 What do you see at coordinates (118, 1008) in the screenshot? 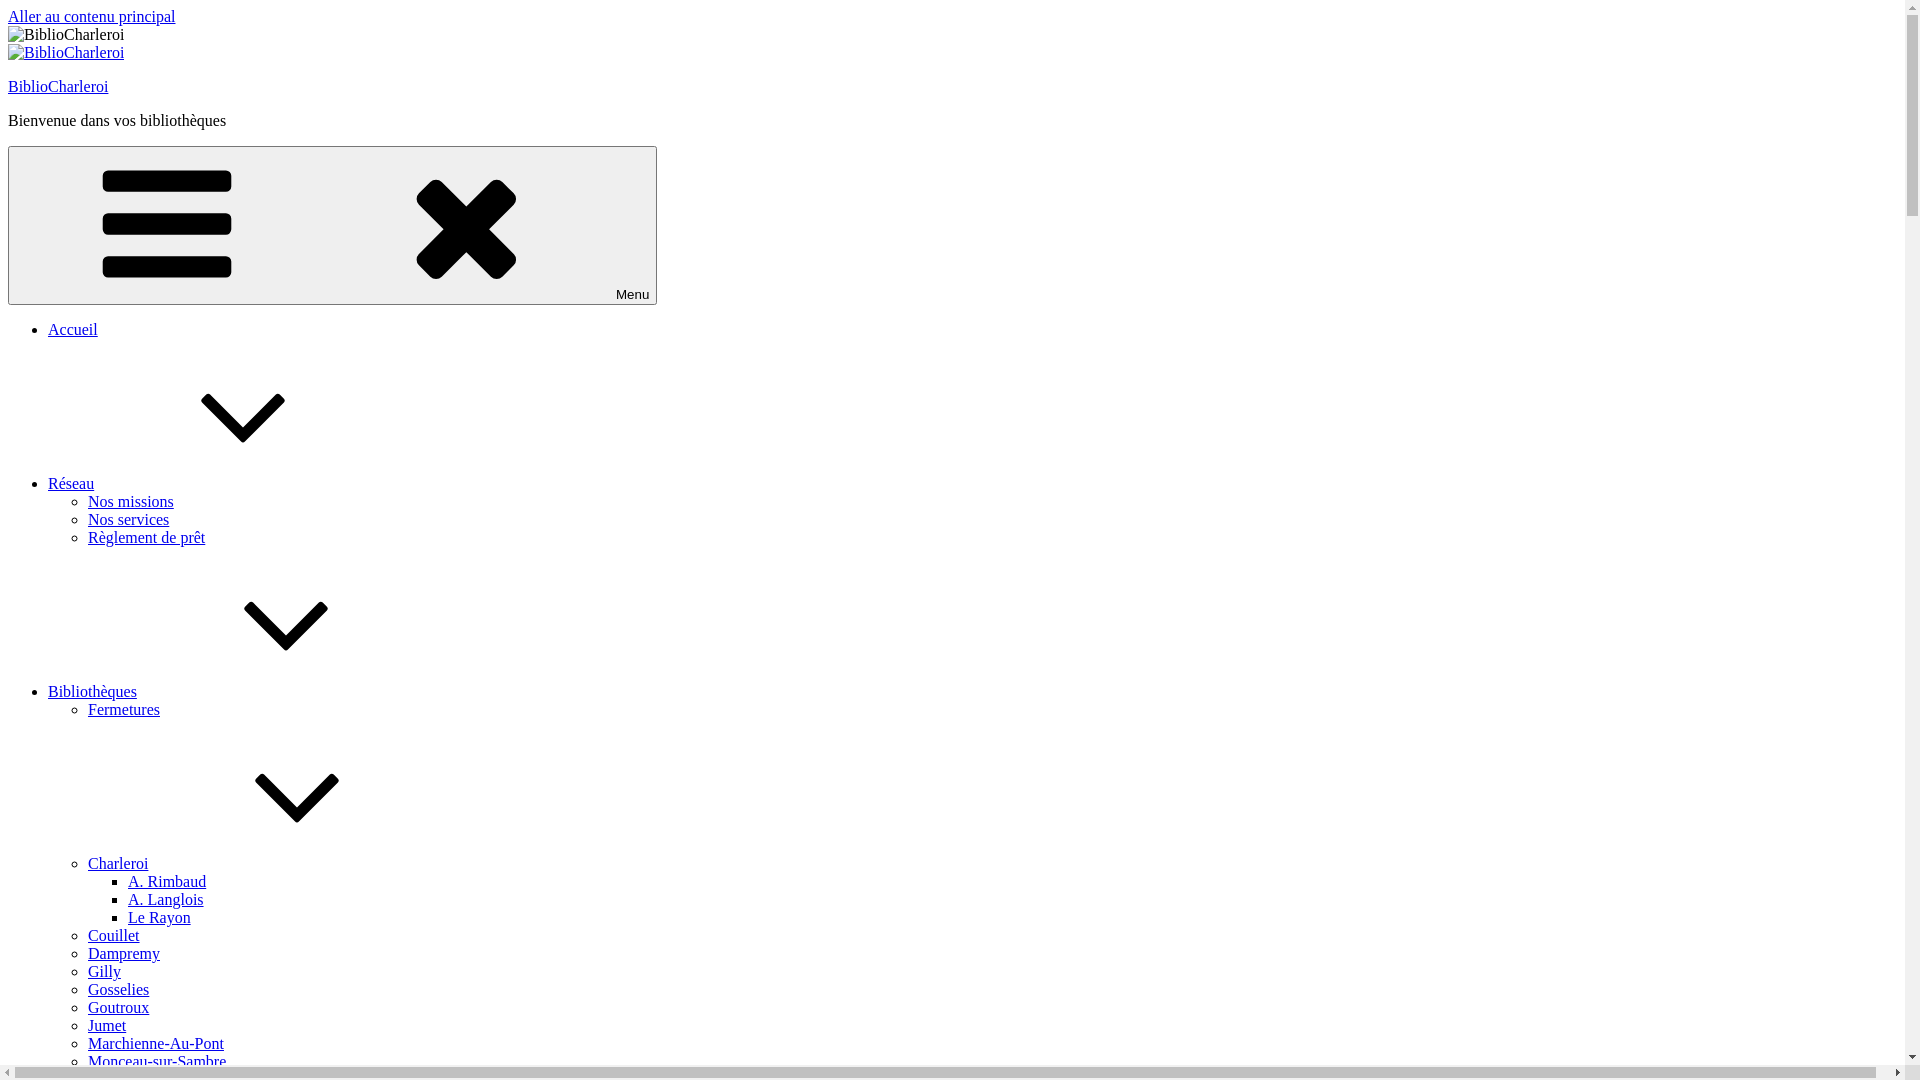
I see `Goutroux` at bounding box center [118, 1008].